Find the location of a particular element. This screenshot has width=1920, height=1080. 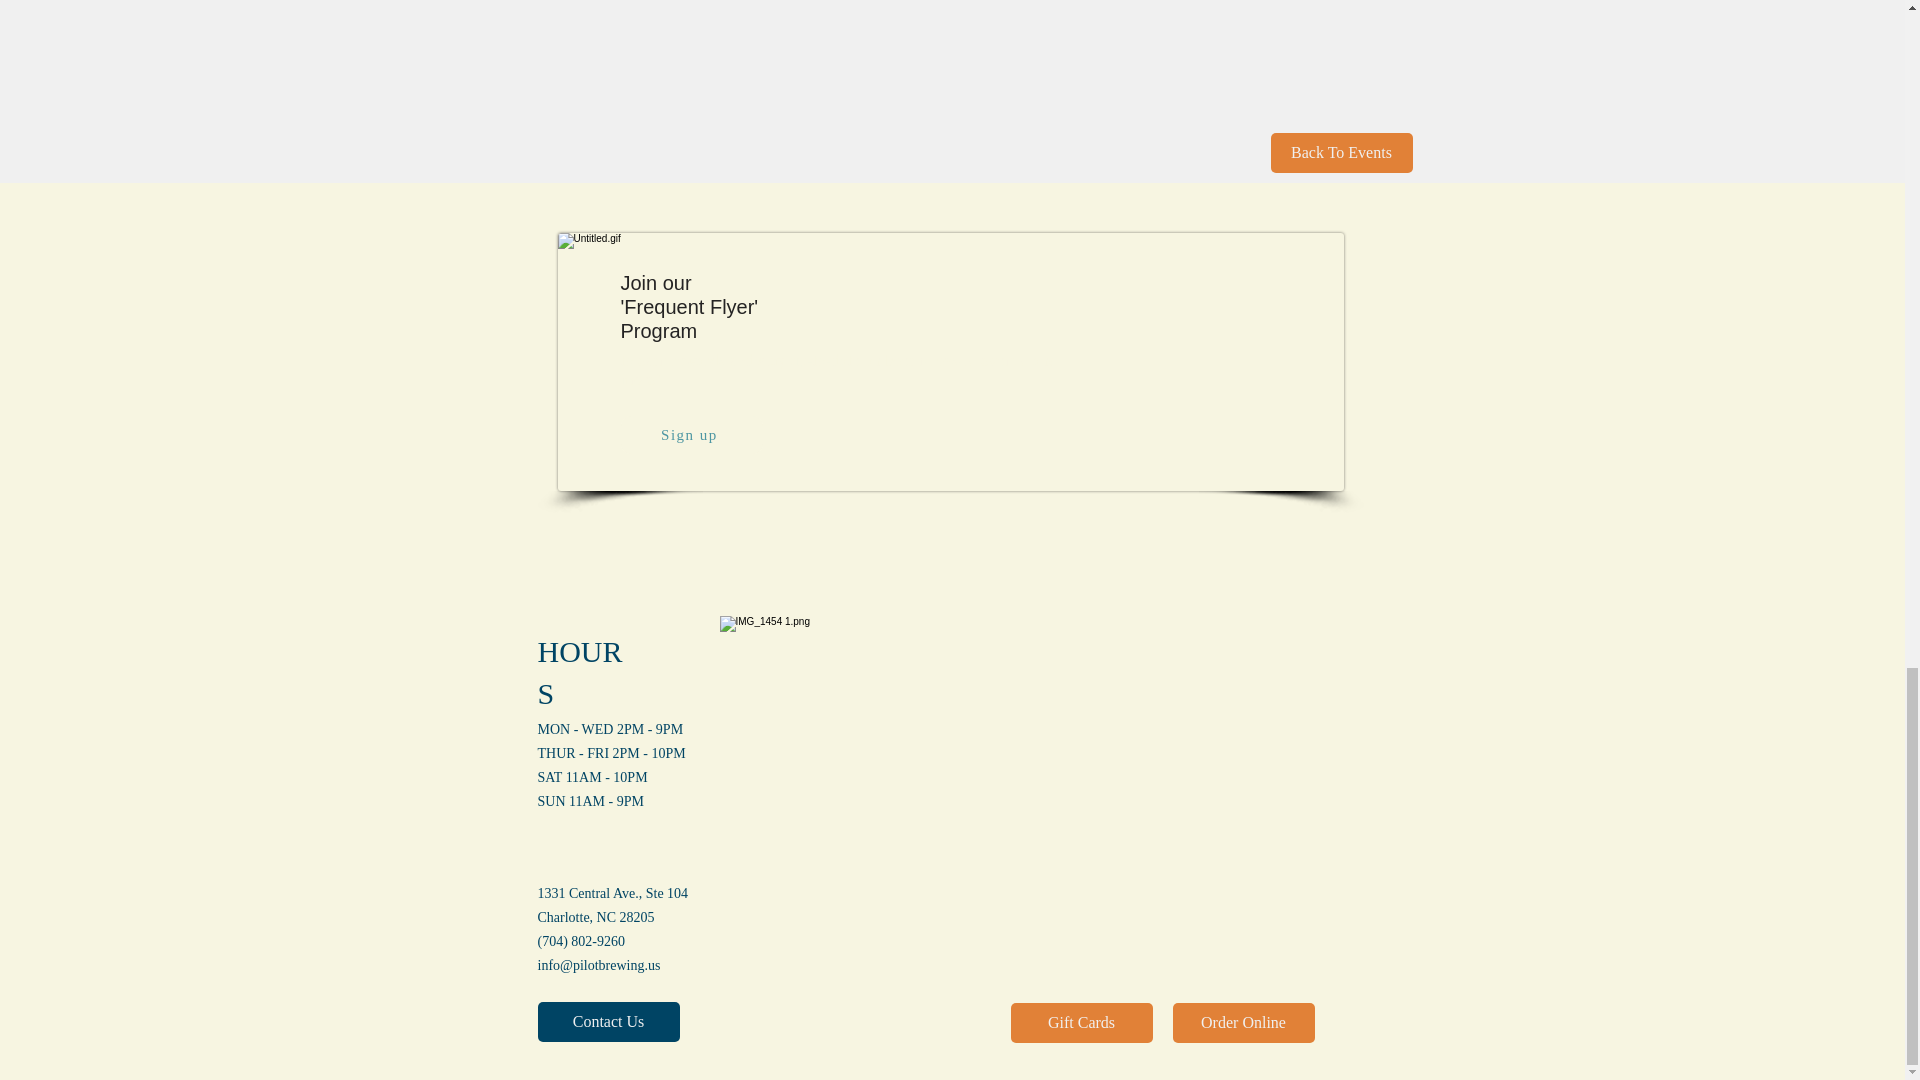

Contact Us is located at coordinates (608, 1022).